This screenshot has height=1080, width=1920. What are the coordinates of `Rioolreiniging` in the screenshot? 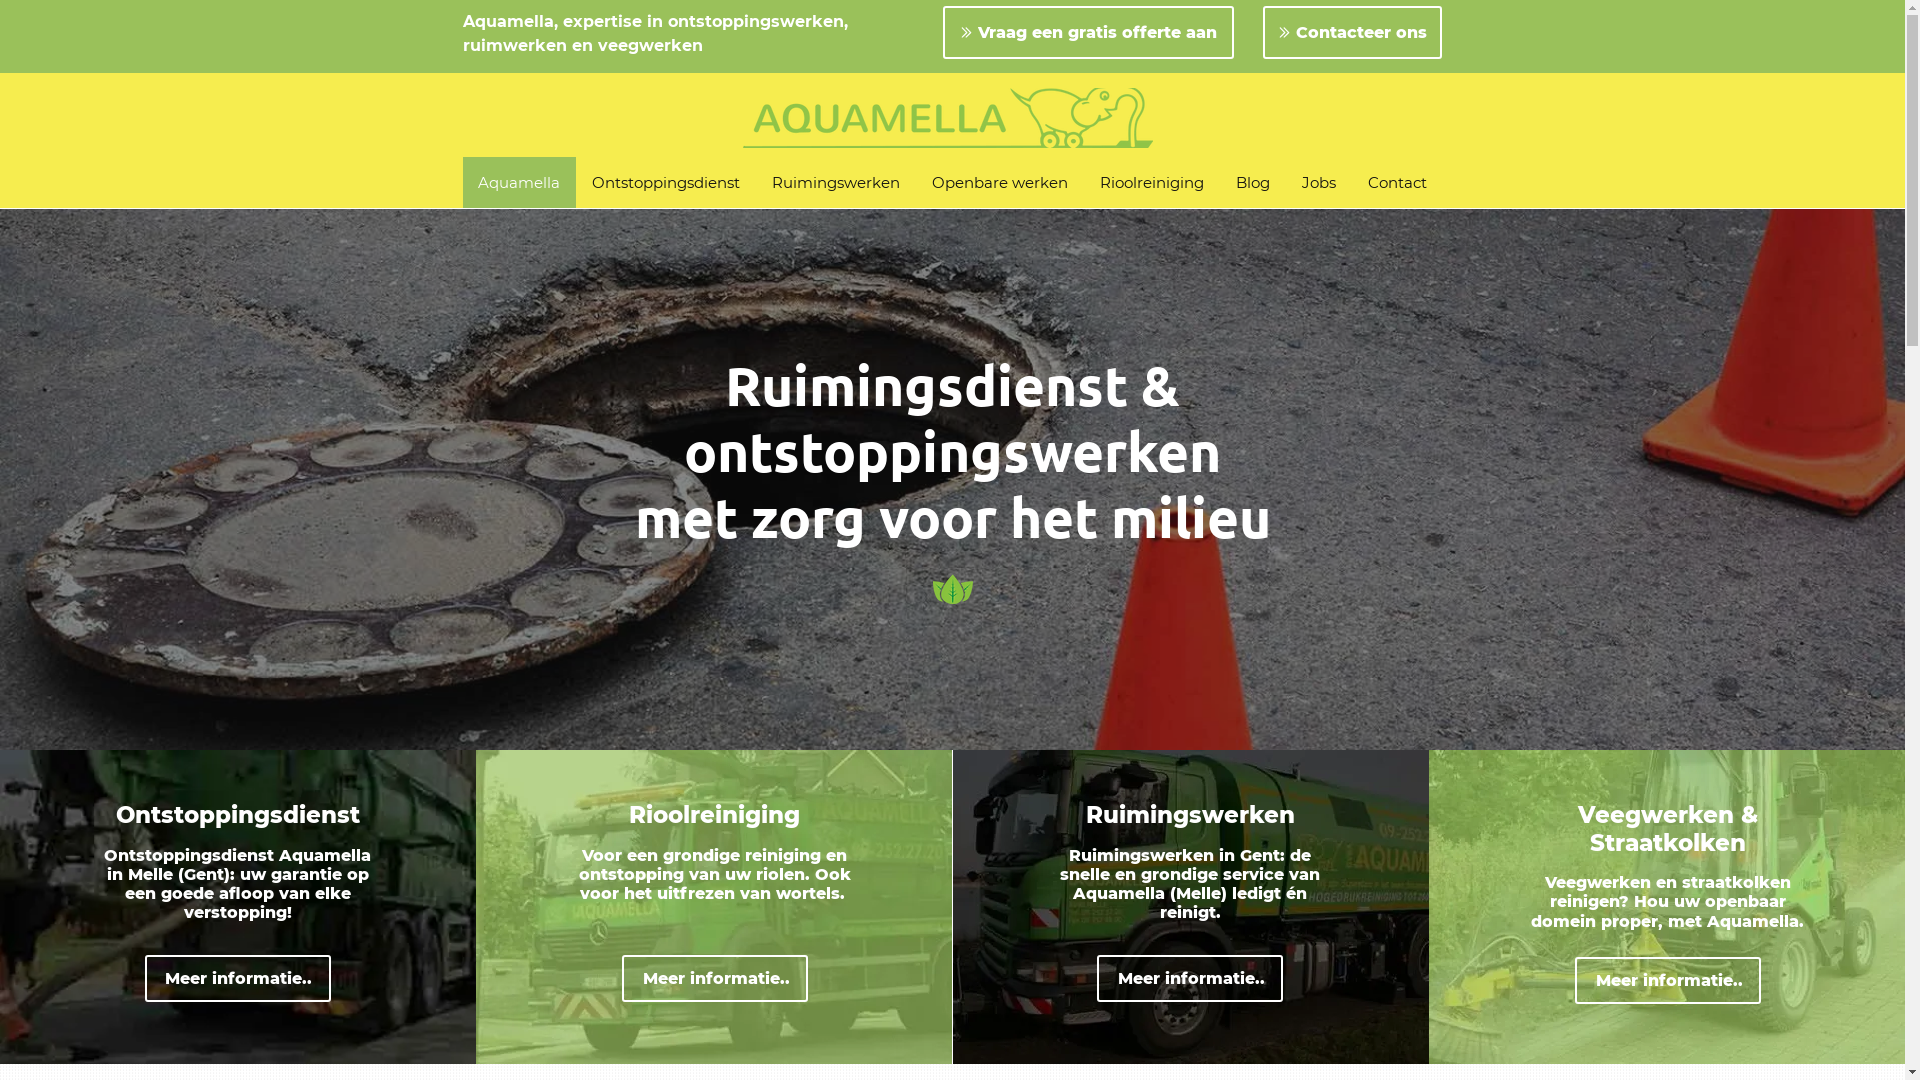 It's located at (1152, 182).